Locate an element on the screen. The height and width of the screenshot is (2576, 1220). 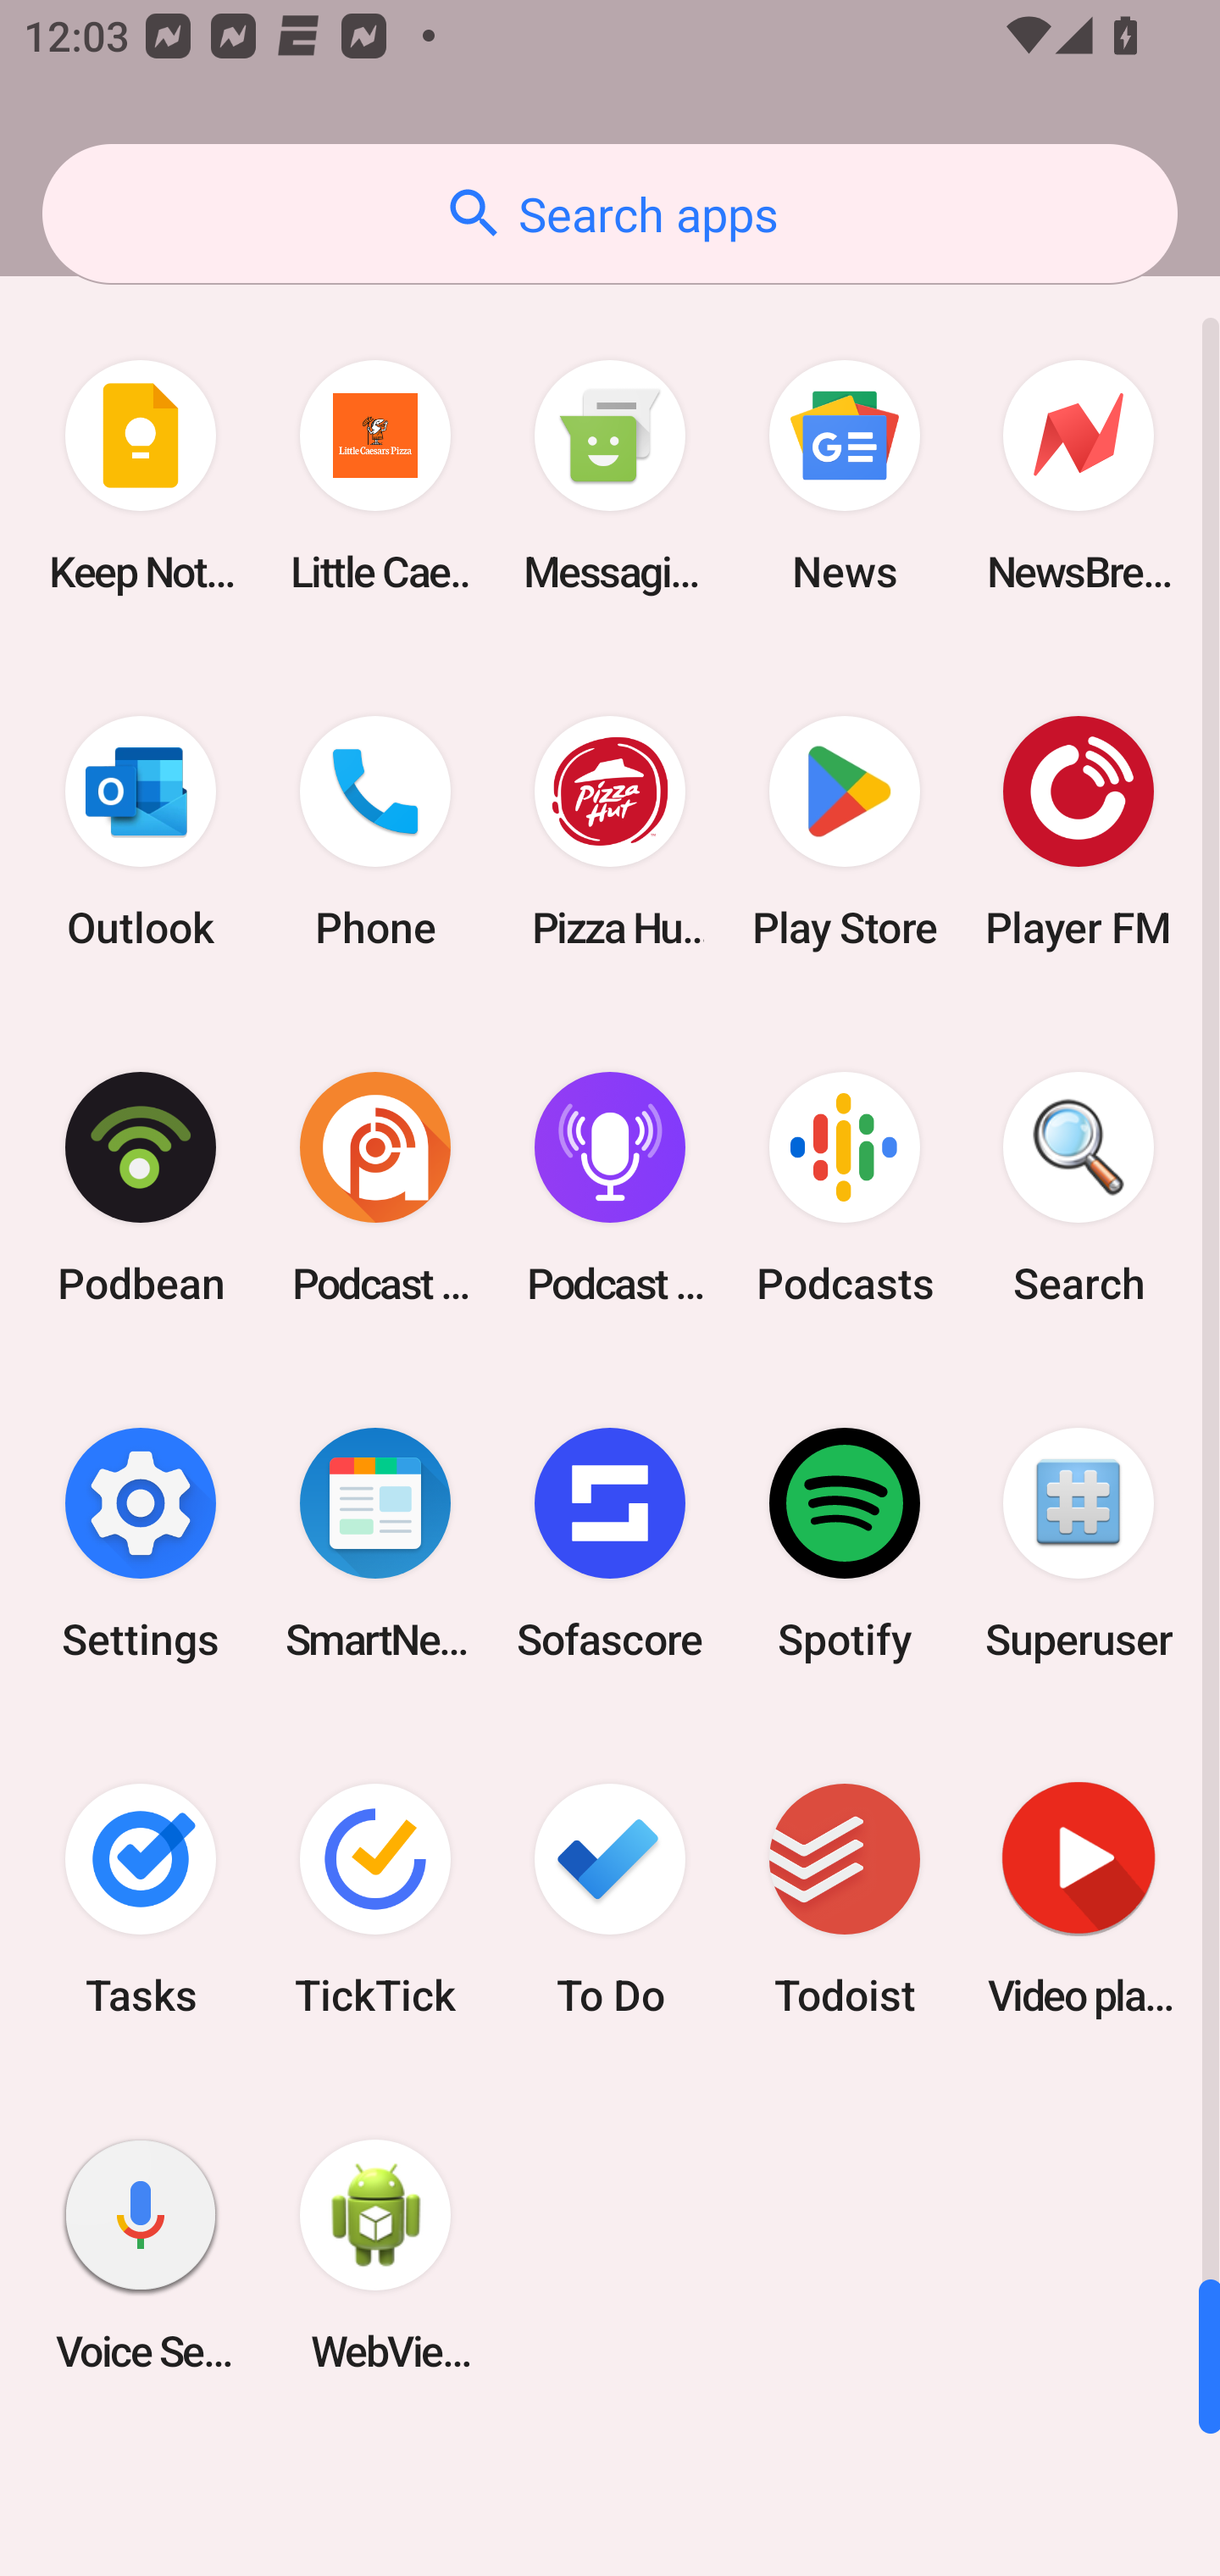
Podcasts is located at coordinates (844, 1187).